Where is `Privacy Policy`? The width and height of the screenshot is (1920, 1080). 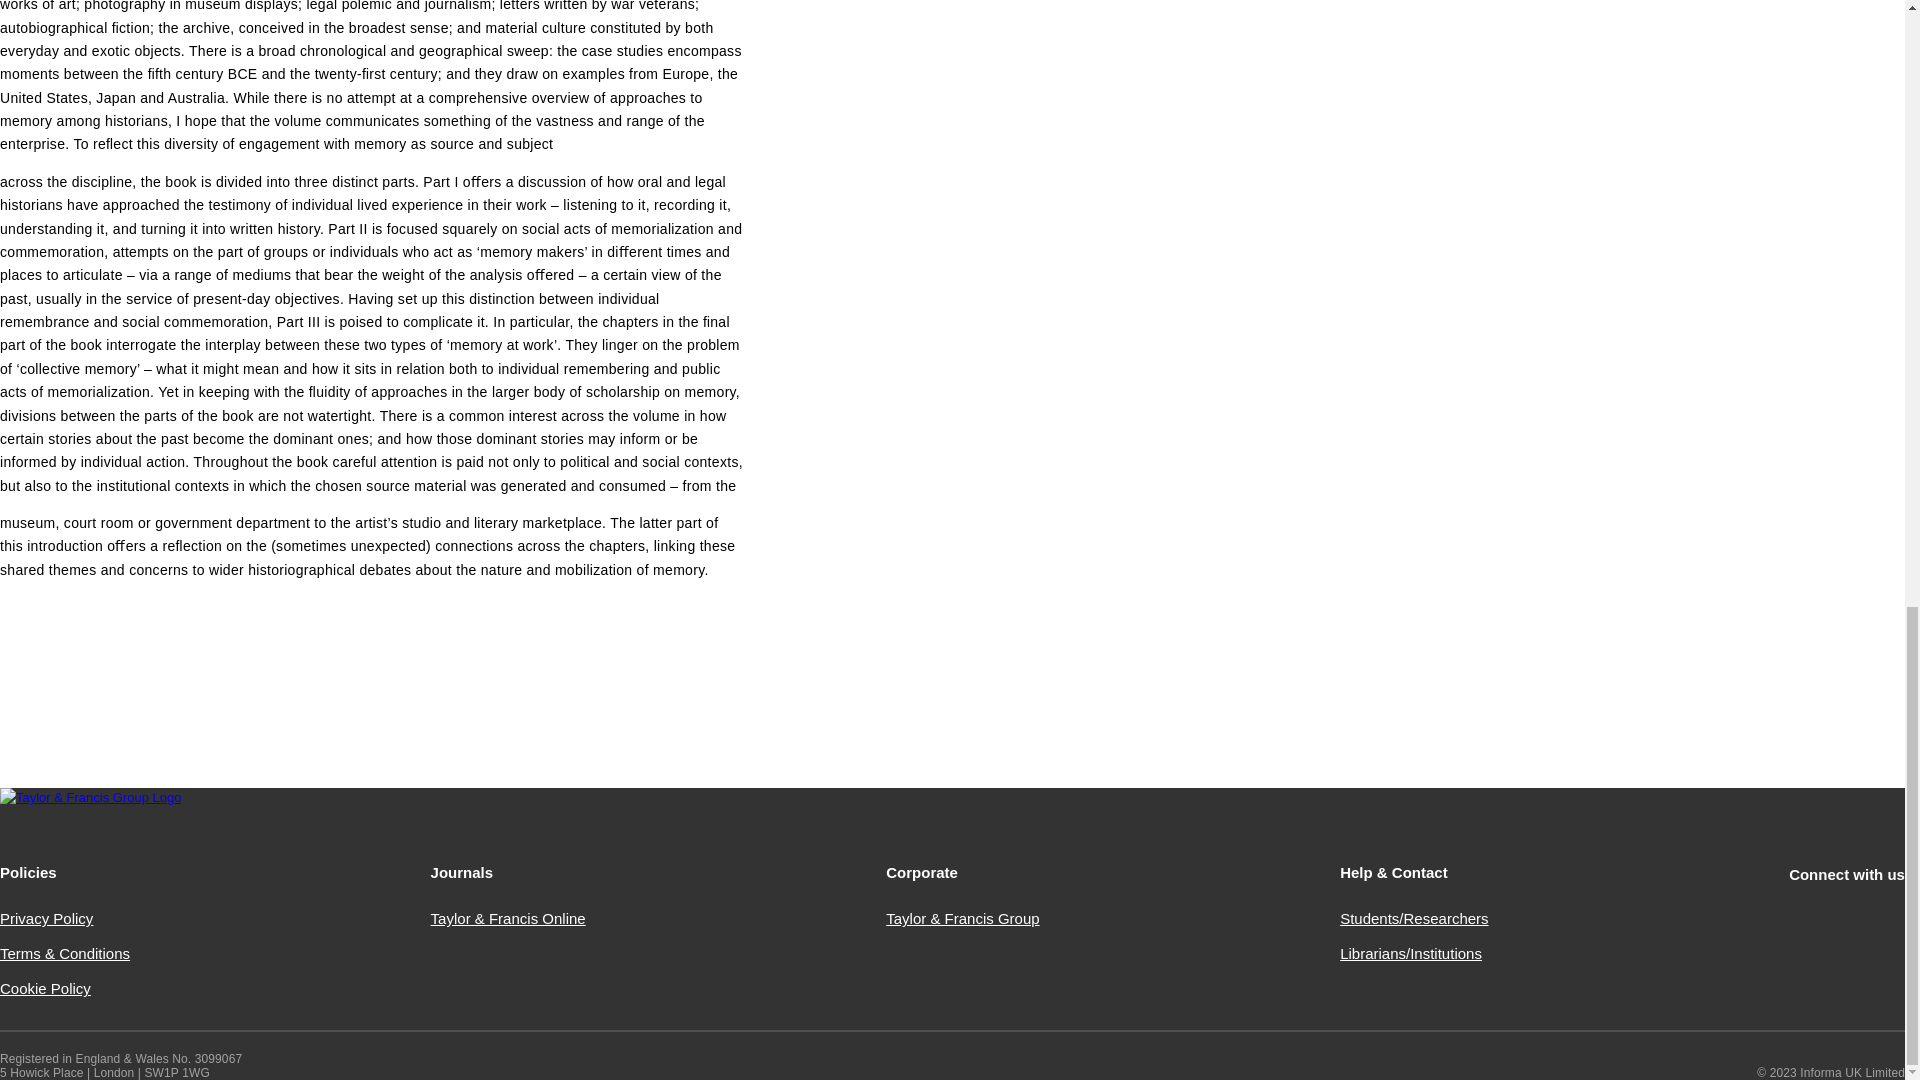
Privacy Policy is located at coordinates (46, 918).